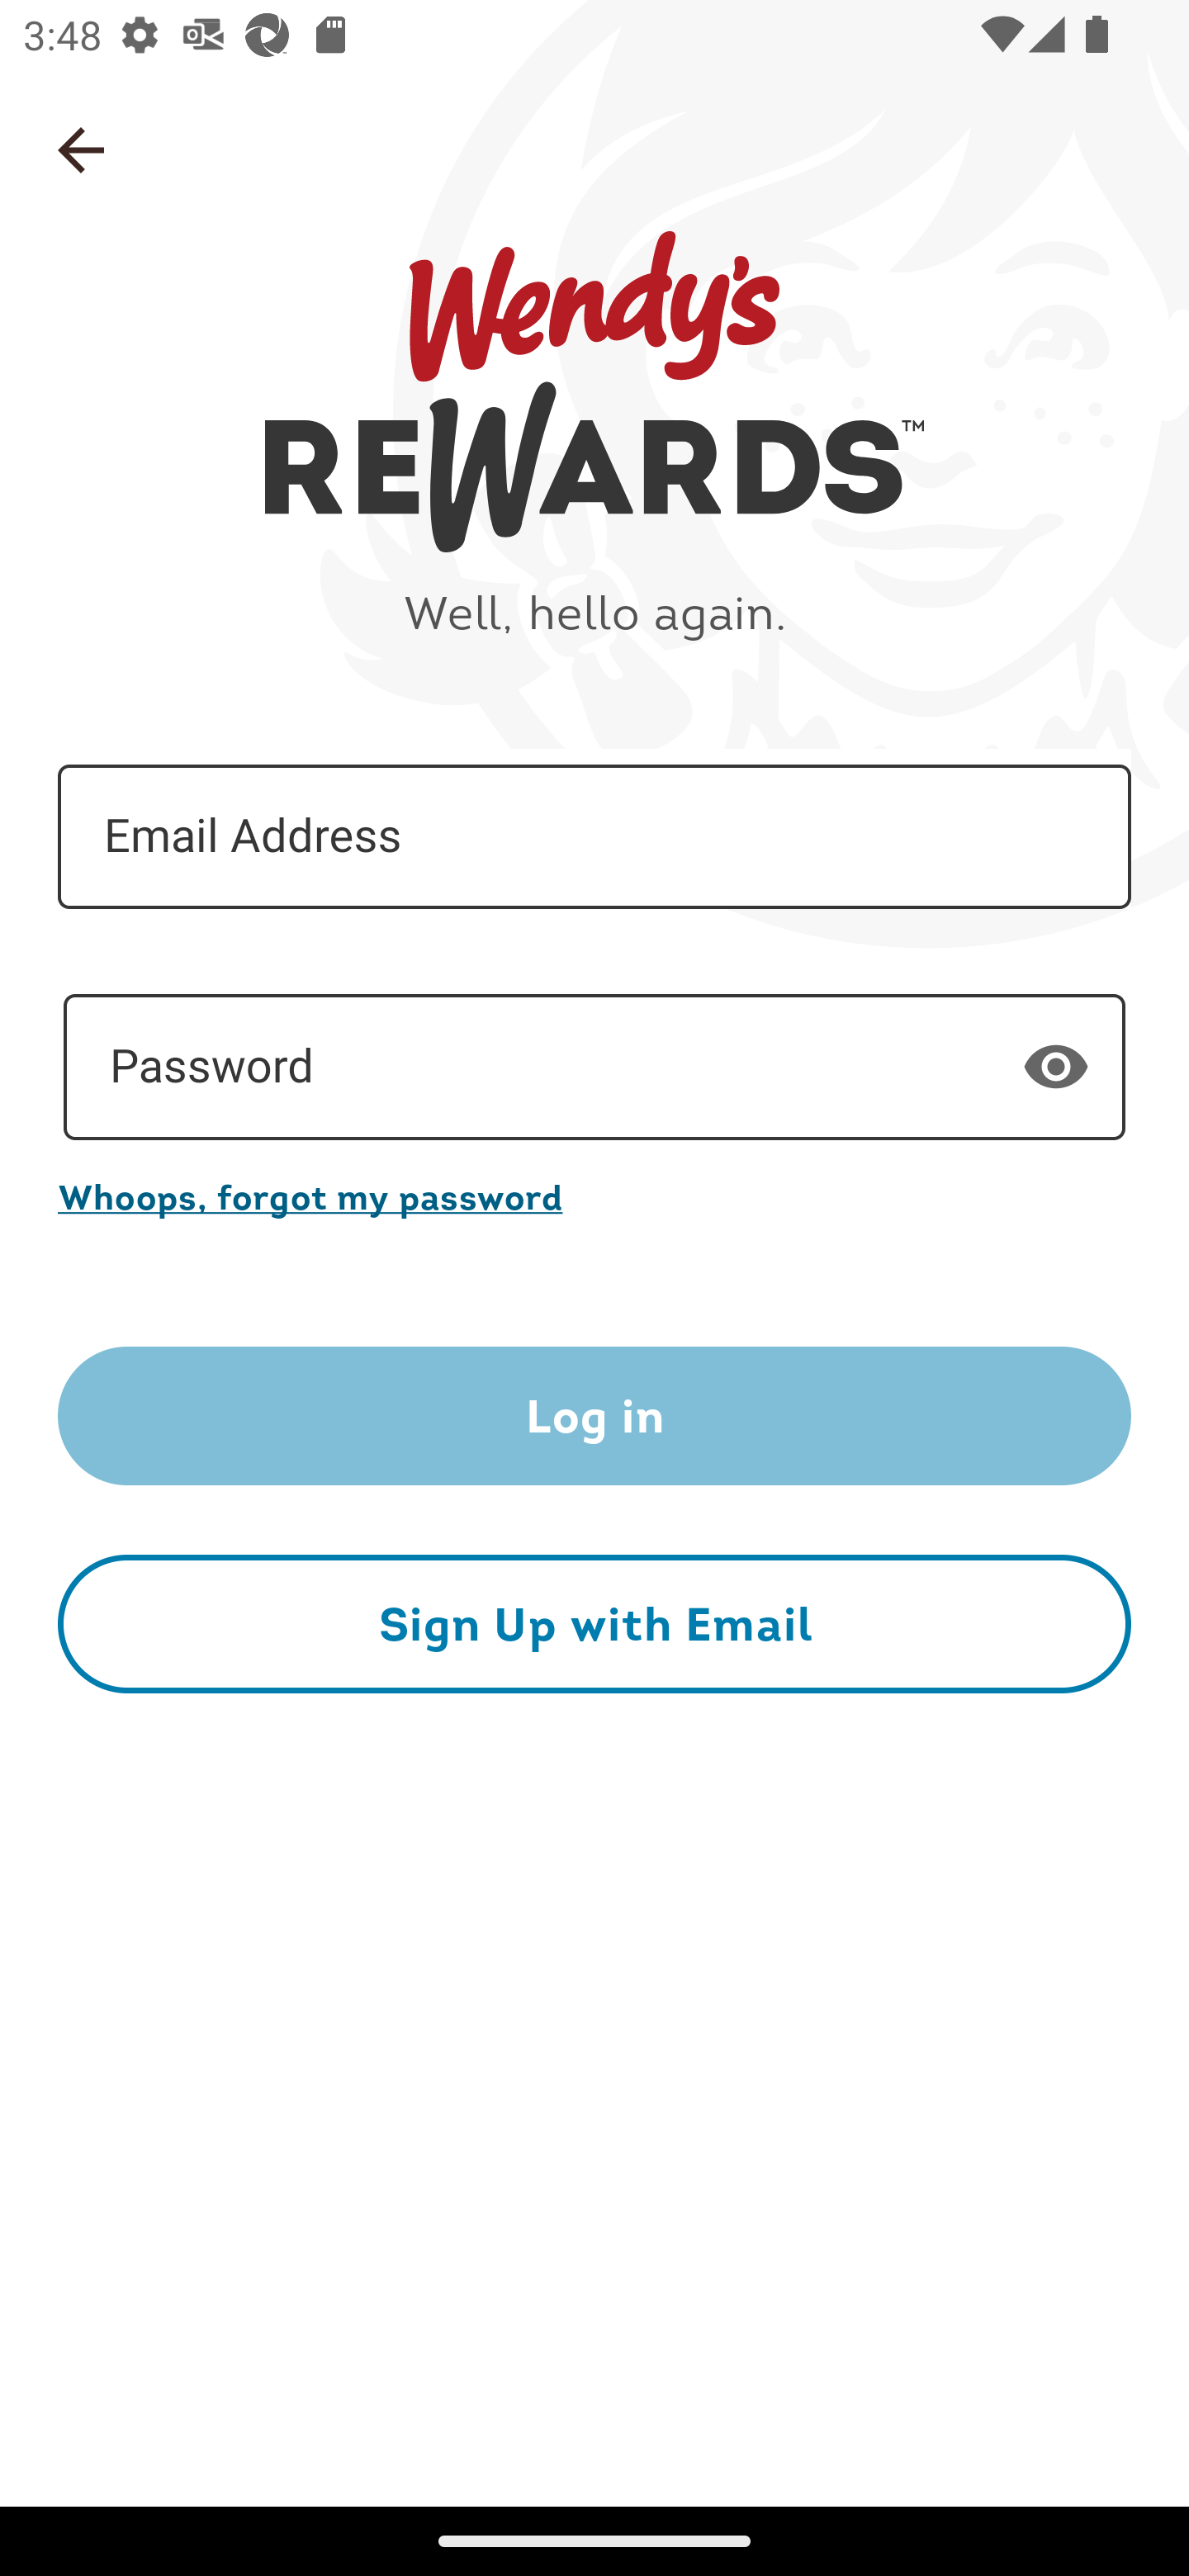  What do you see at coordinates (1056, 1066) in the screenshot?
I see `Show password` at bounding box center [1056, 1066].